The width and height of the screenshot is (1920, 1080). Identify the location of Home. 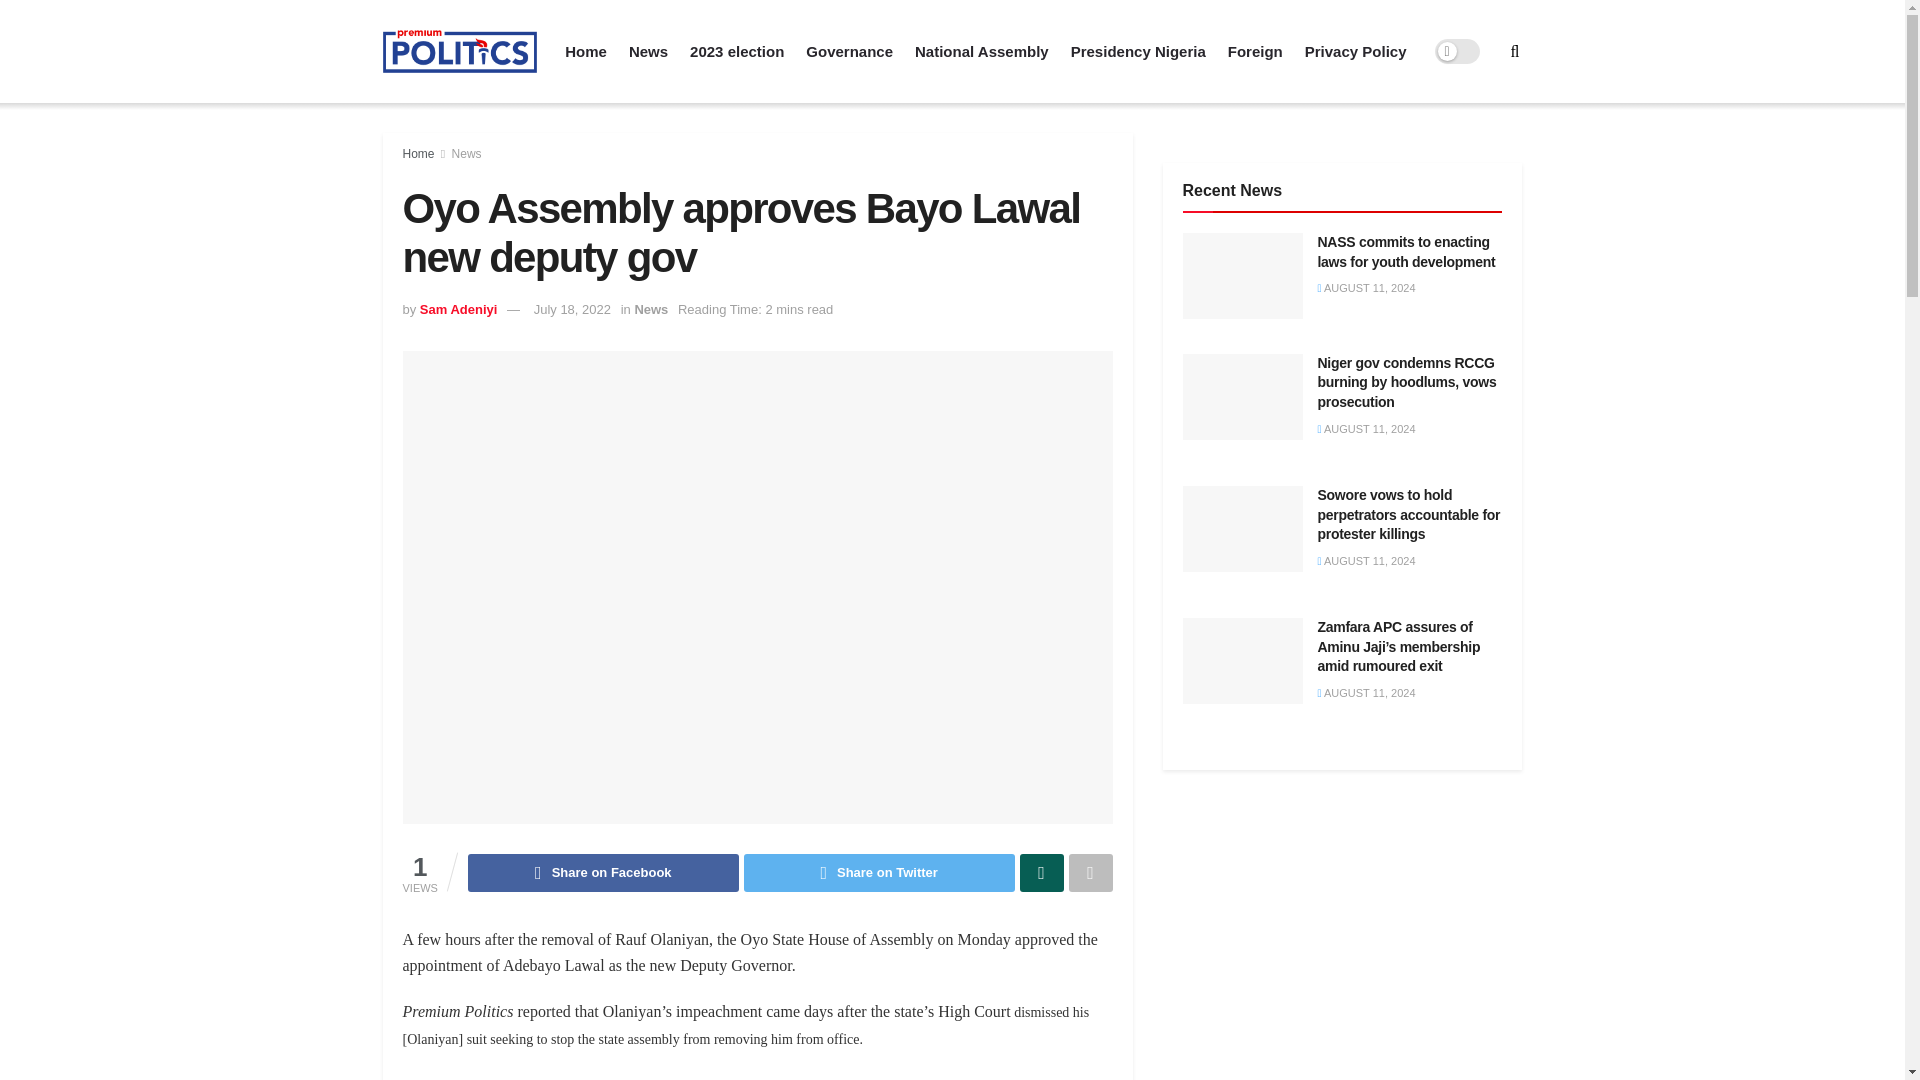
(417, 153).